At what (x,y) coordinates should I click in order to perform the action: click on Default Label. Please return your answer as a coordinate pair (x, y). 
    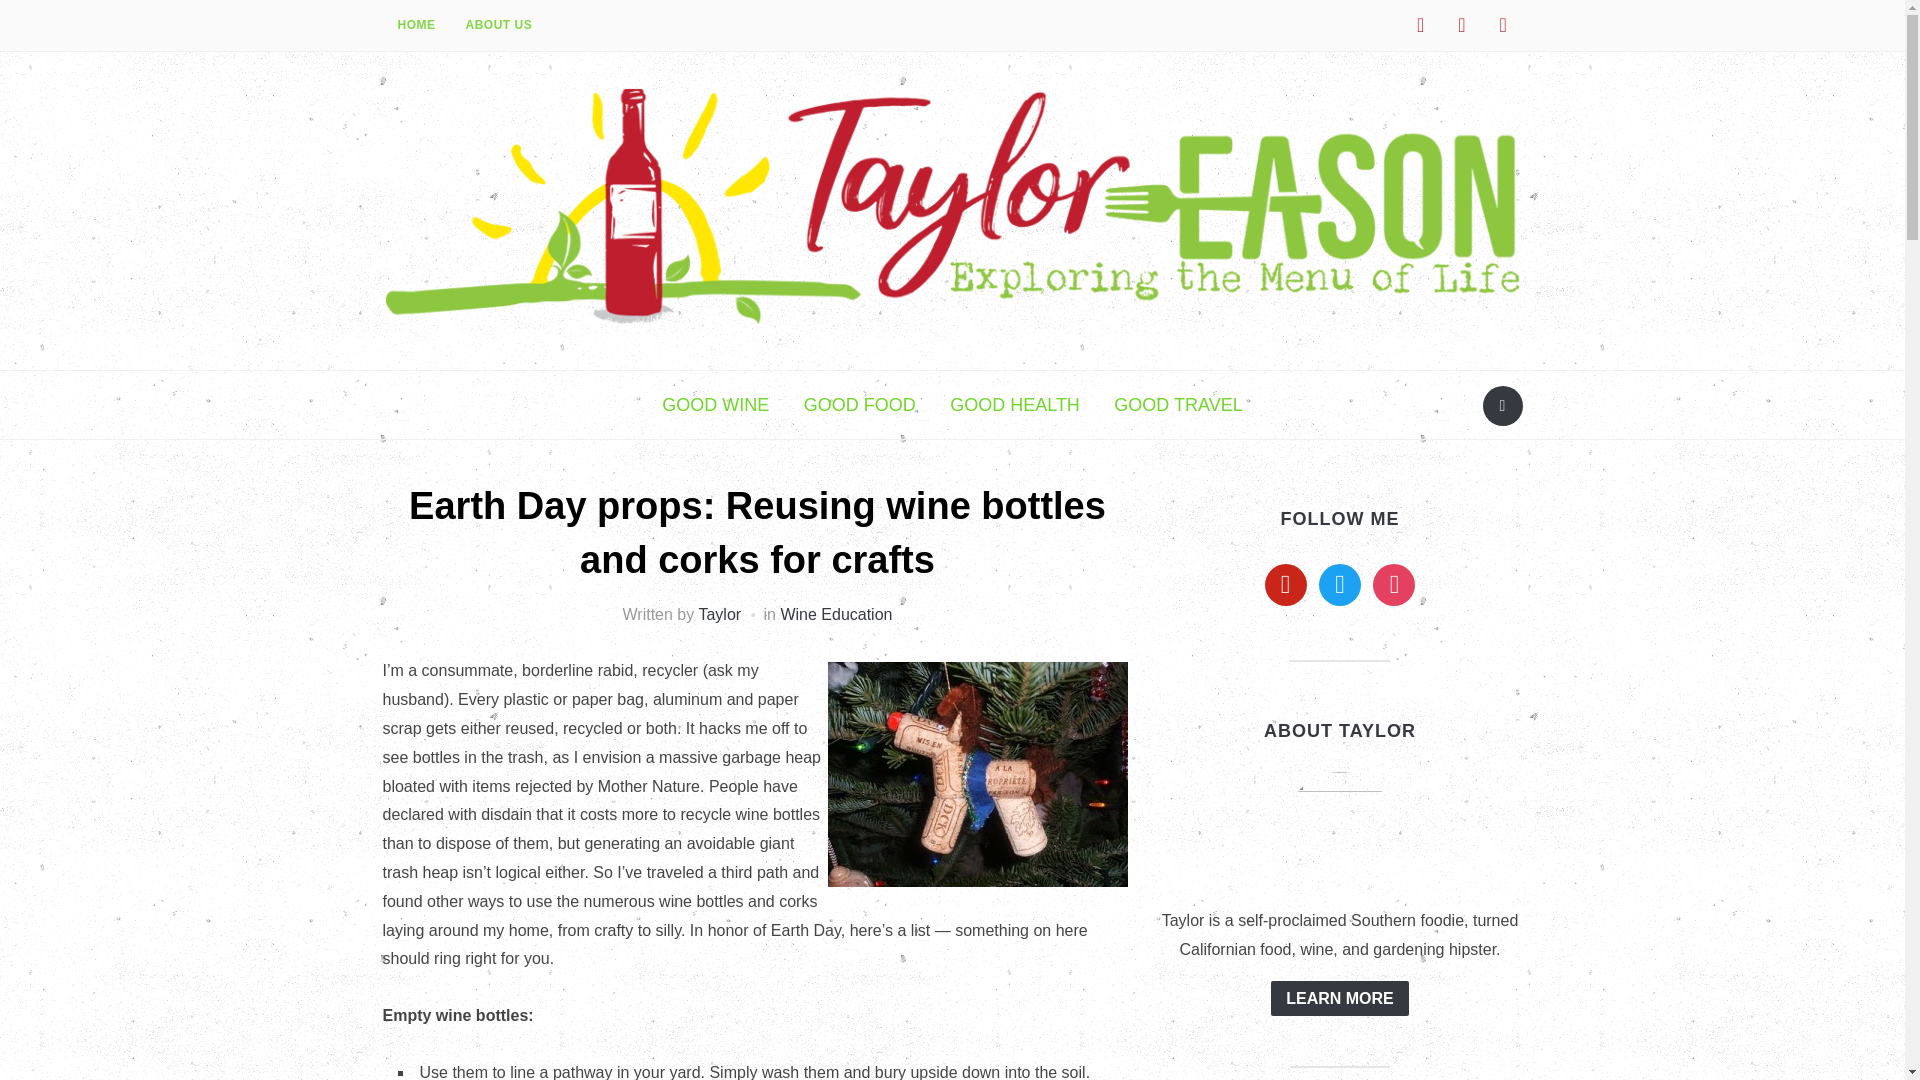
    Looking at the image, I should click on (1462, 24).